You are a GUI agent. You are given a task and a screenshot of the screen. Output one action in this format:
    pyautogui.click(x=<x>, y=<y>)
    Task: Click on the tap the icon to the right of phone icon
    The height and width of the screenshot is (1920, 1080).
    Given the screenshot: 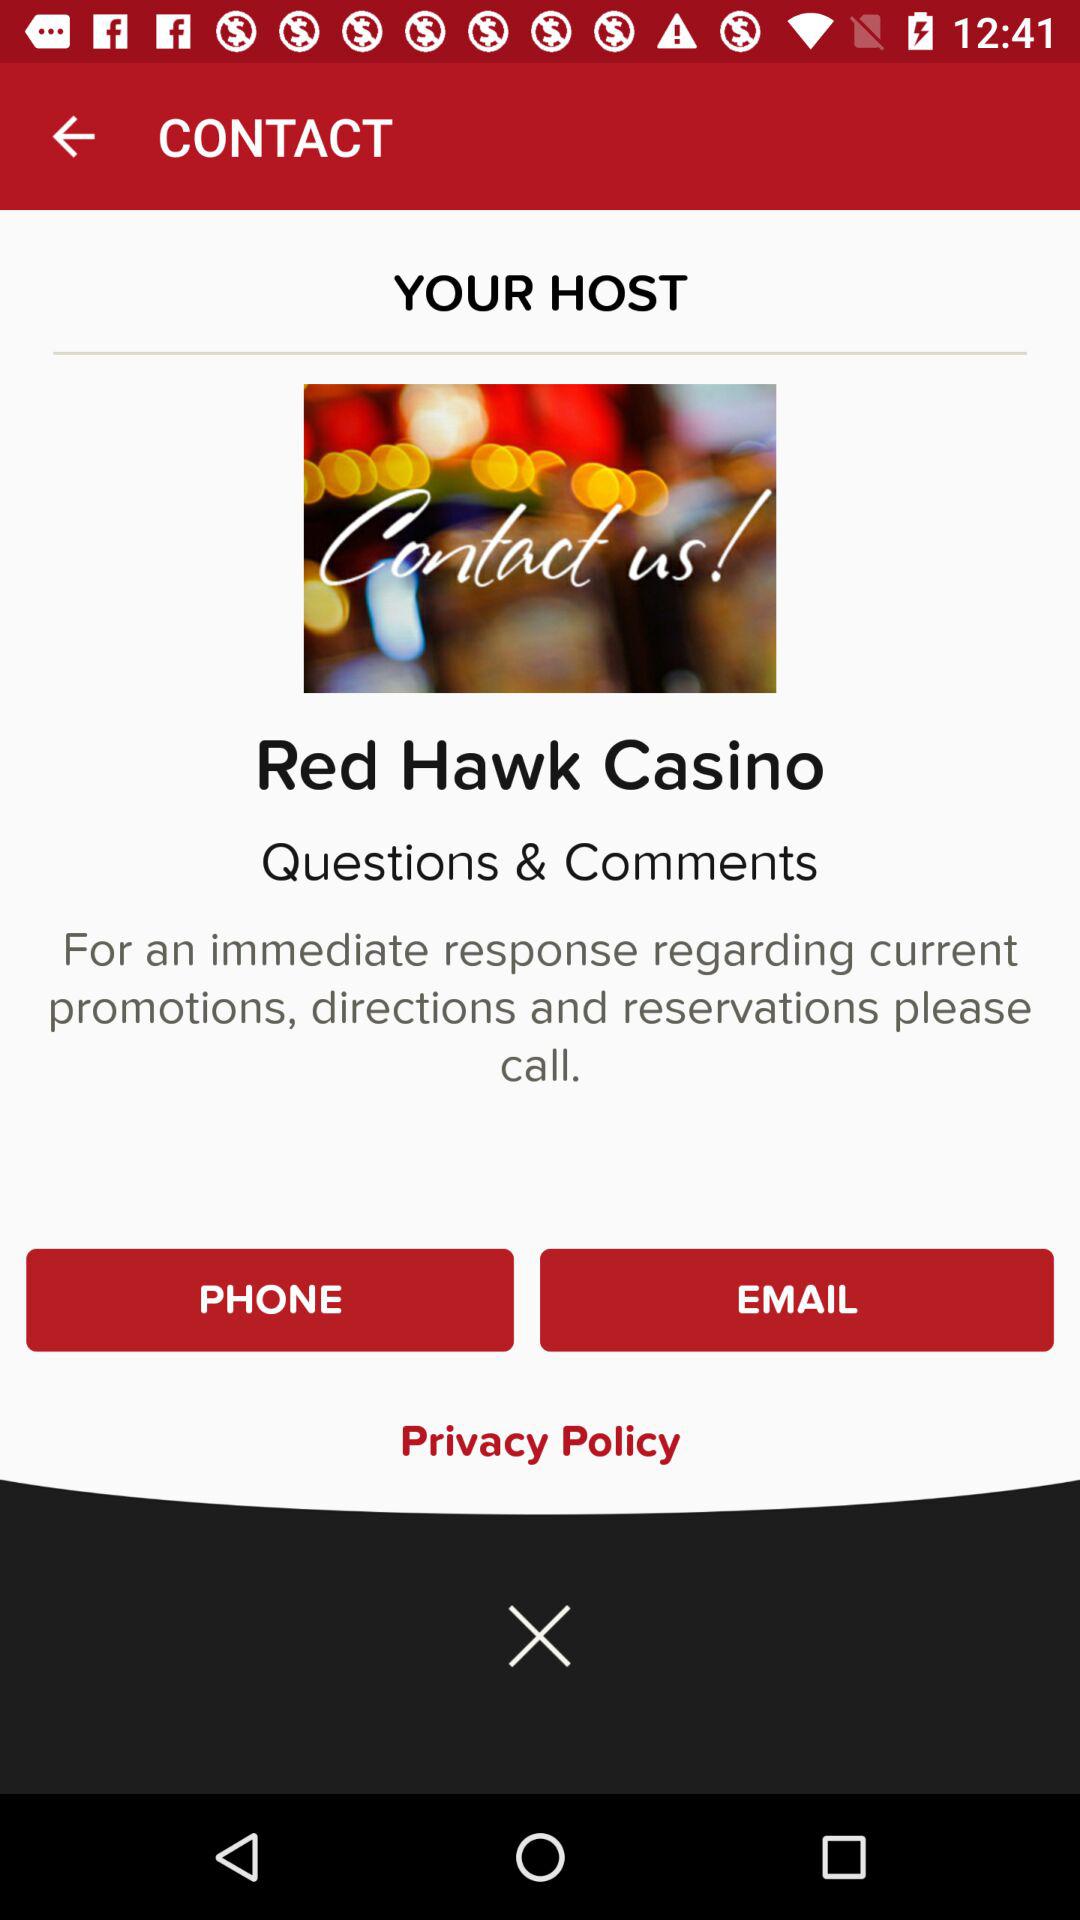 What is the action you would take?
    pyautogui.click(x=796, y=1300)
    